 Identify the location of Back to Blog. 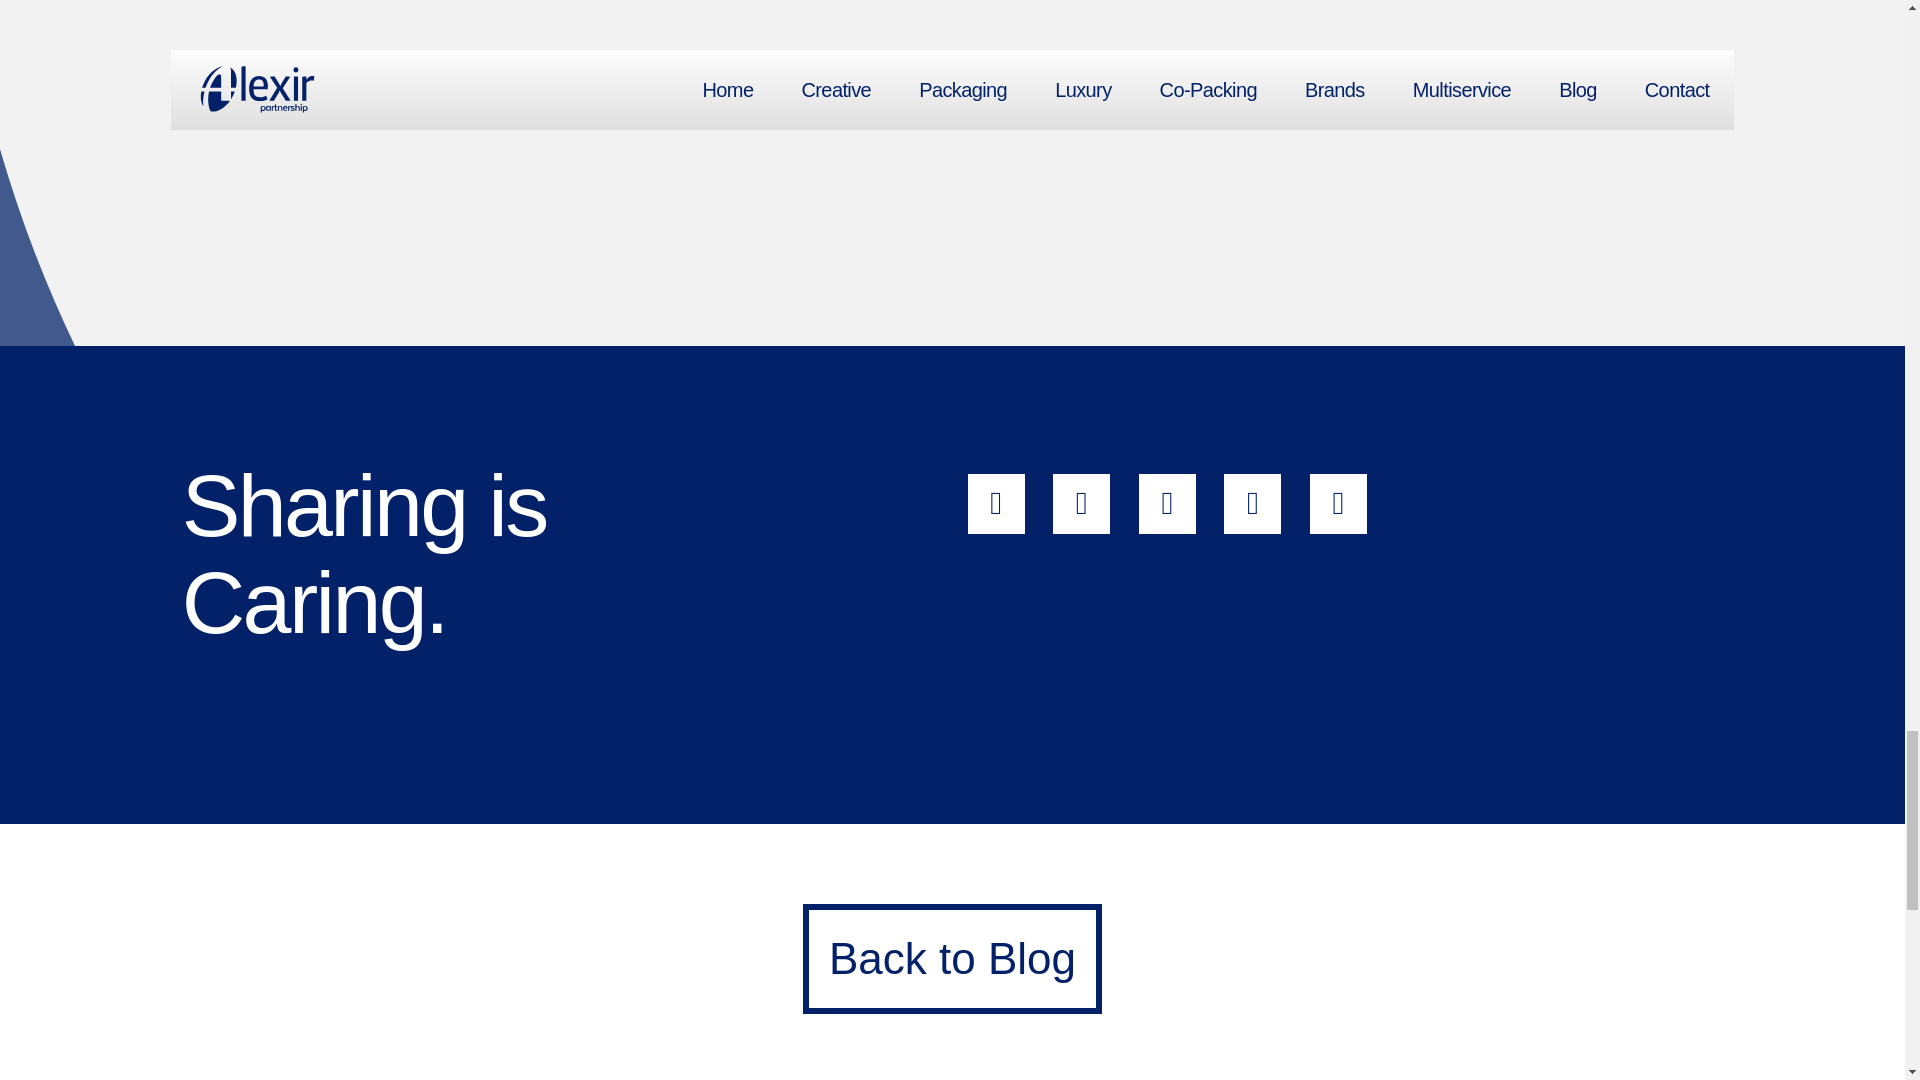
(952, 958).